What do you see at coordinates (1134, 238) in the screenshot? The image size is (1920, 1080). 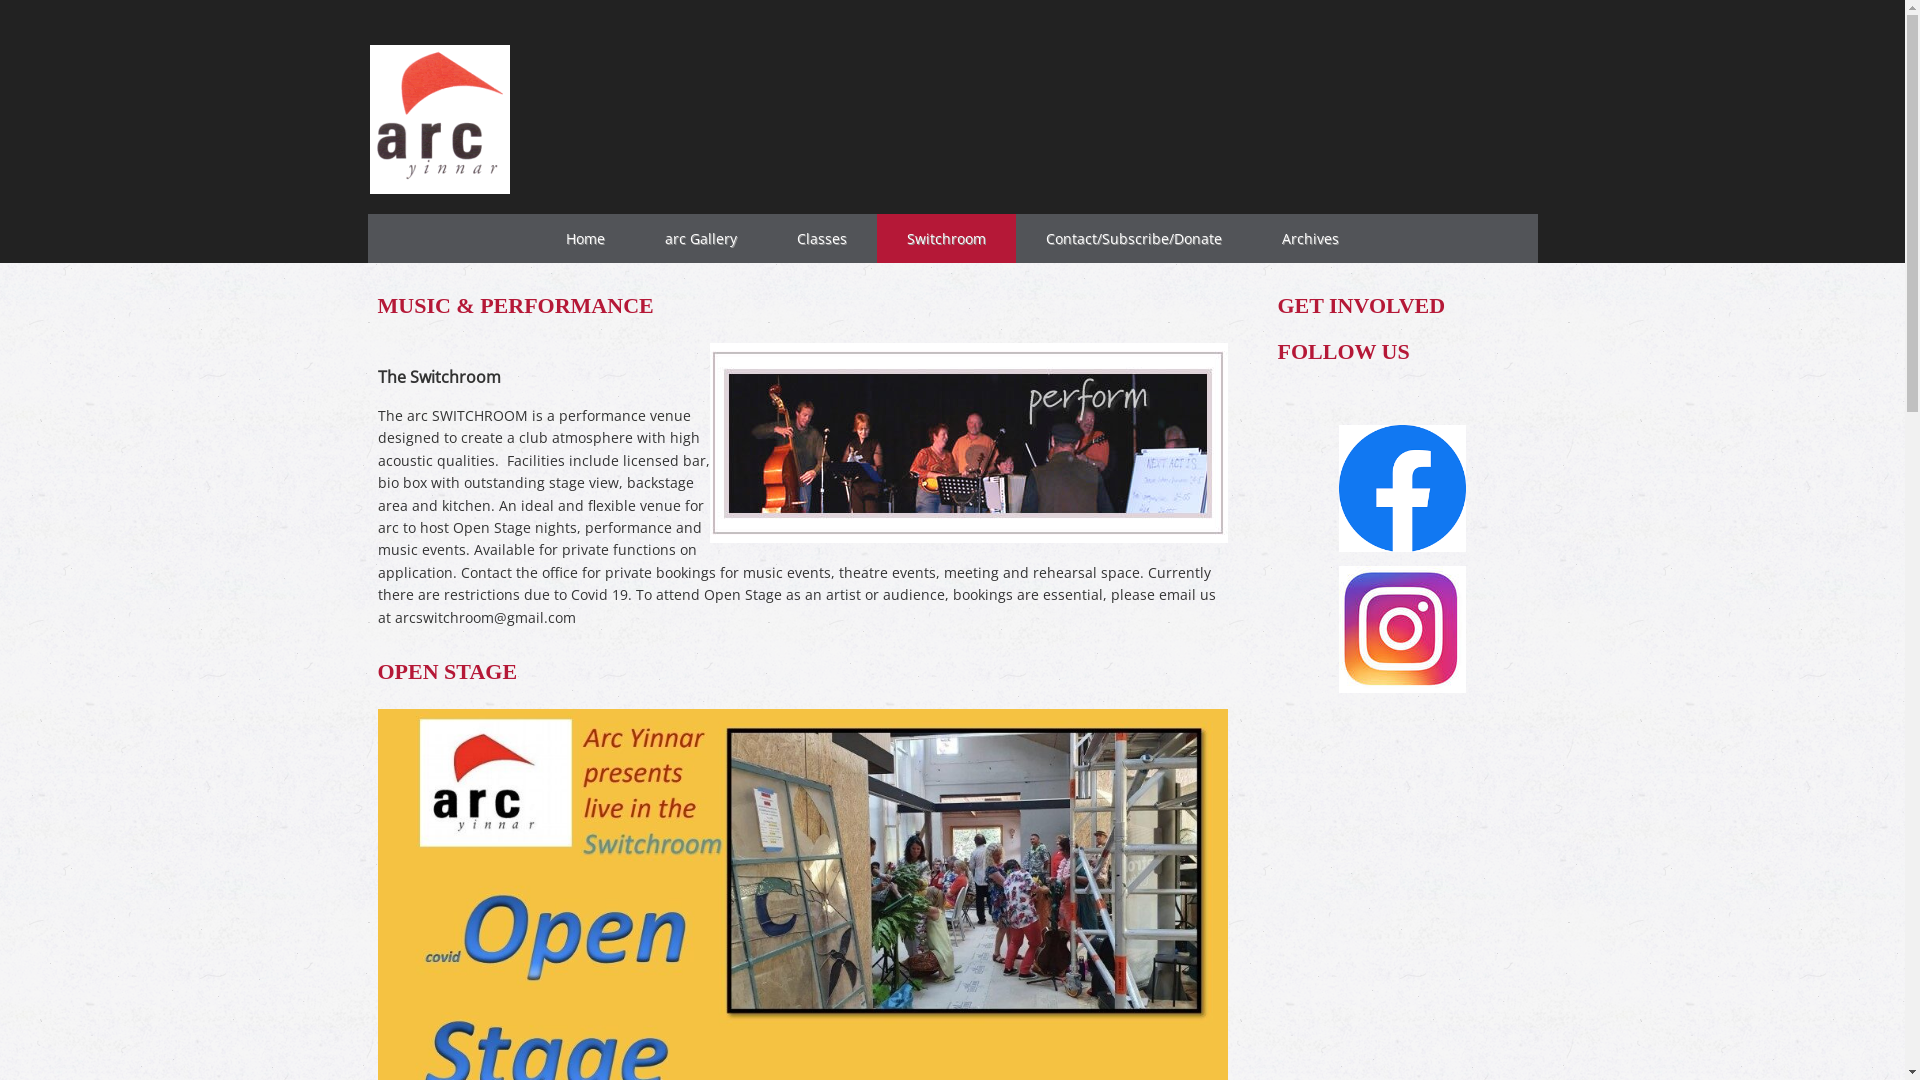 I see `Contact/Subscribe/Donate` at bounding box center [1134, 238].